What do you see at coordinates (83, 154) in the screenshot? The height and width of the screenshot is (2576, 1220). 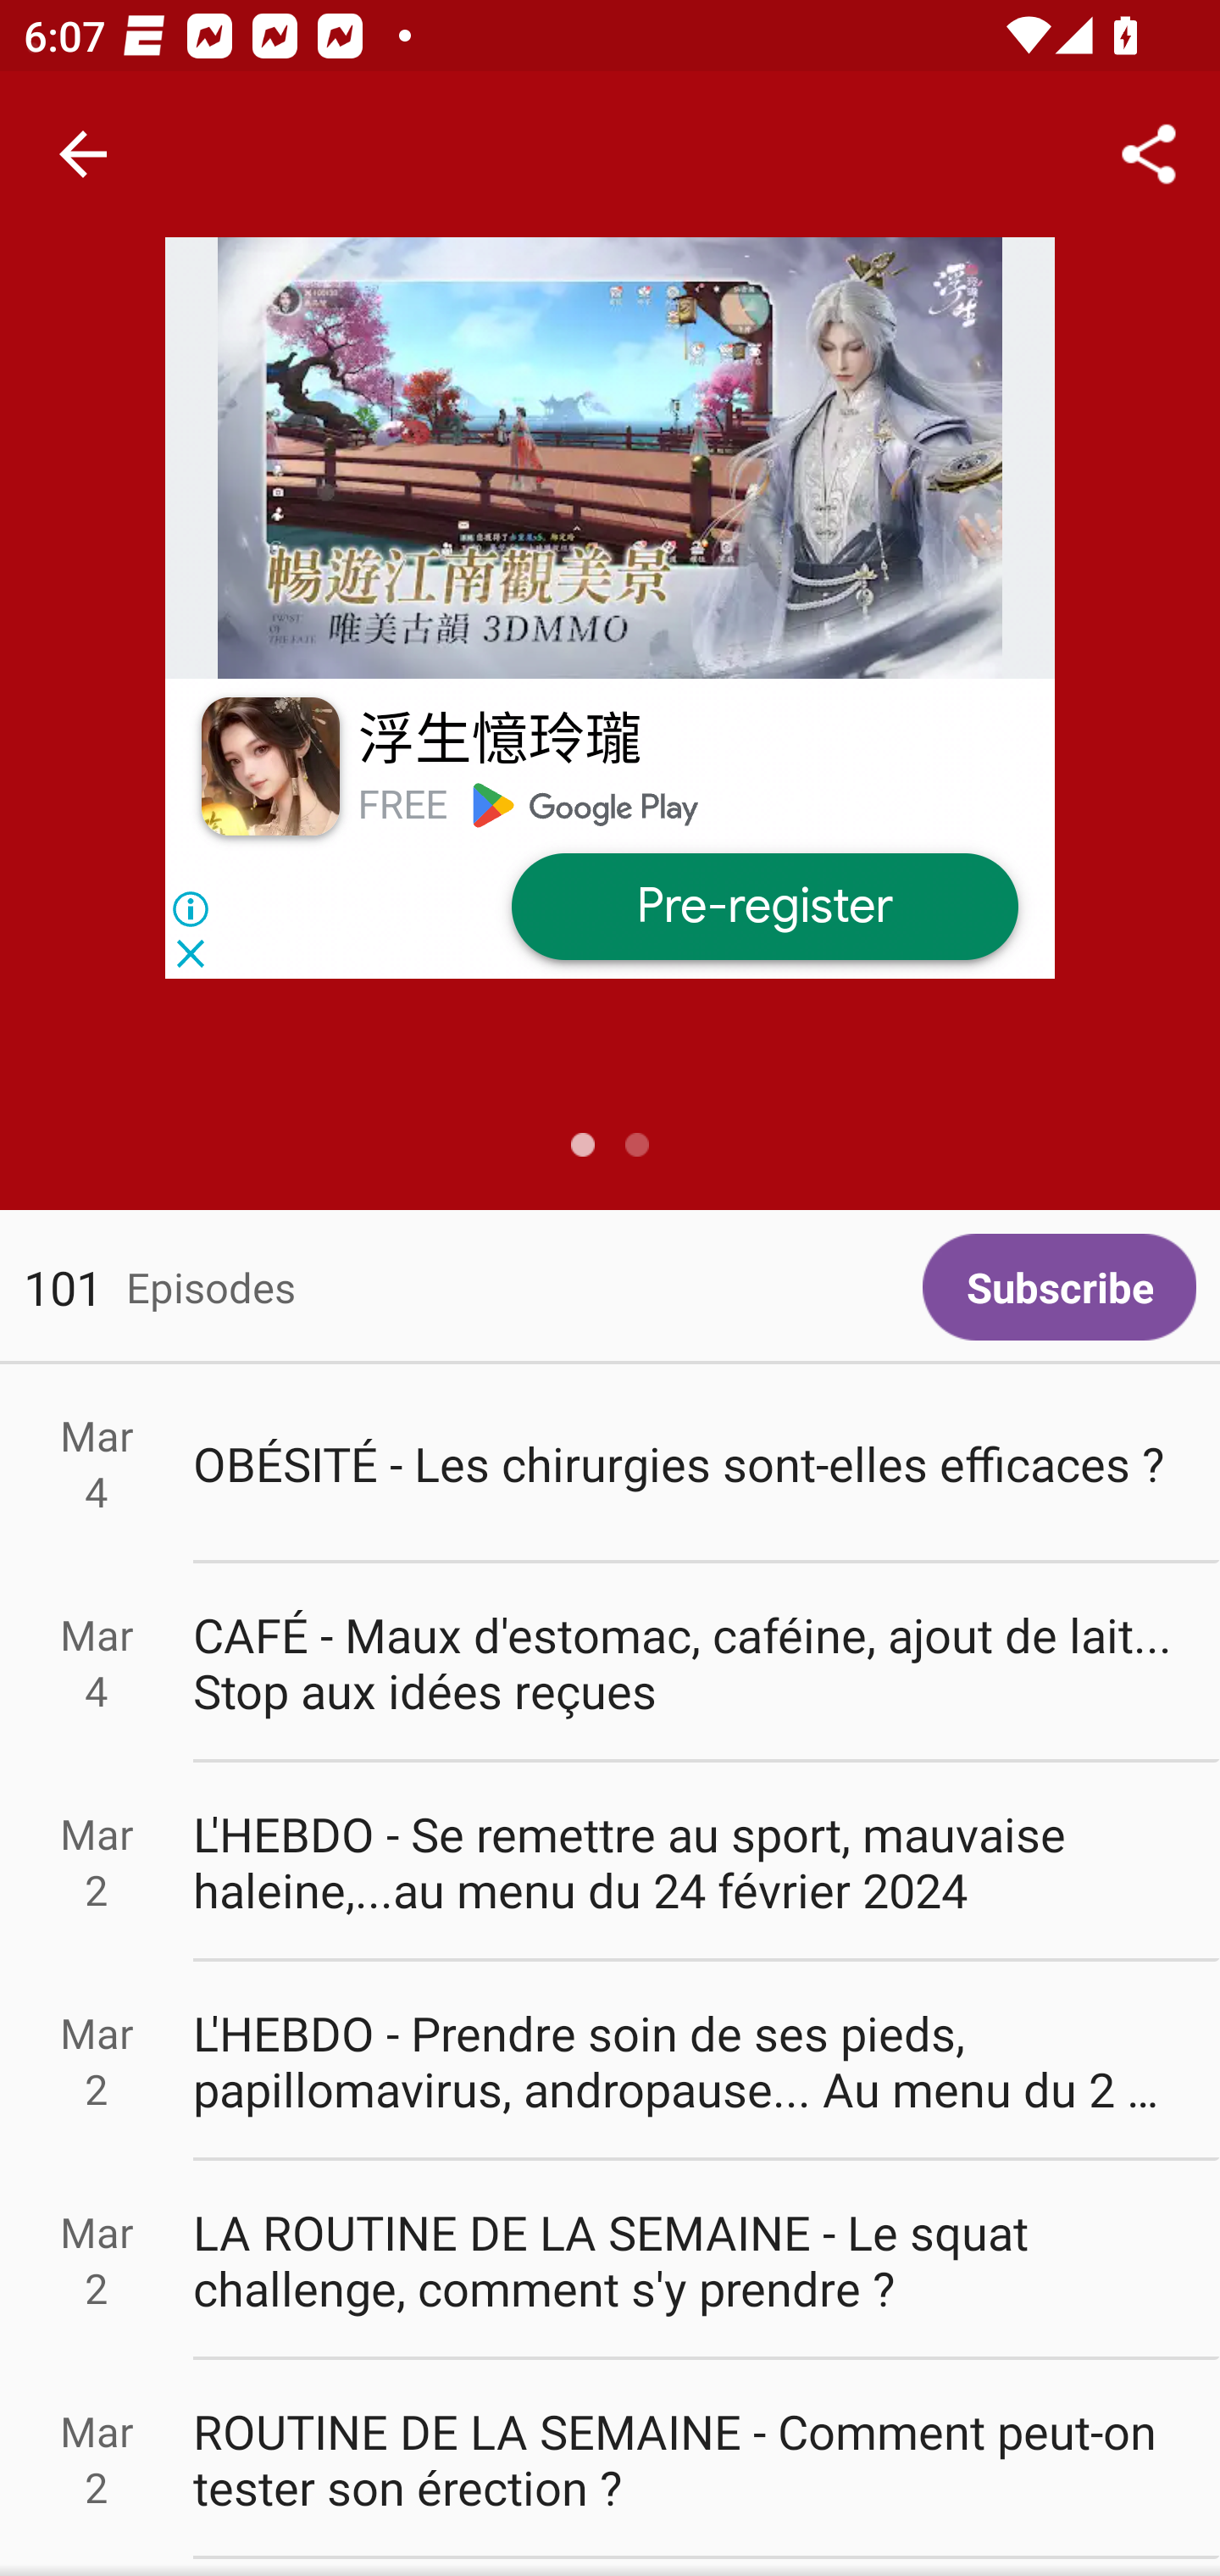 I see `Navigate up` at bounding box center [83, 154].